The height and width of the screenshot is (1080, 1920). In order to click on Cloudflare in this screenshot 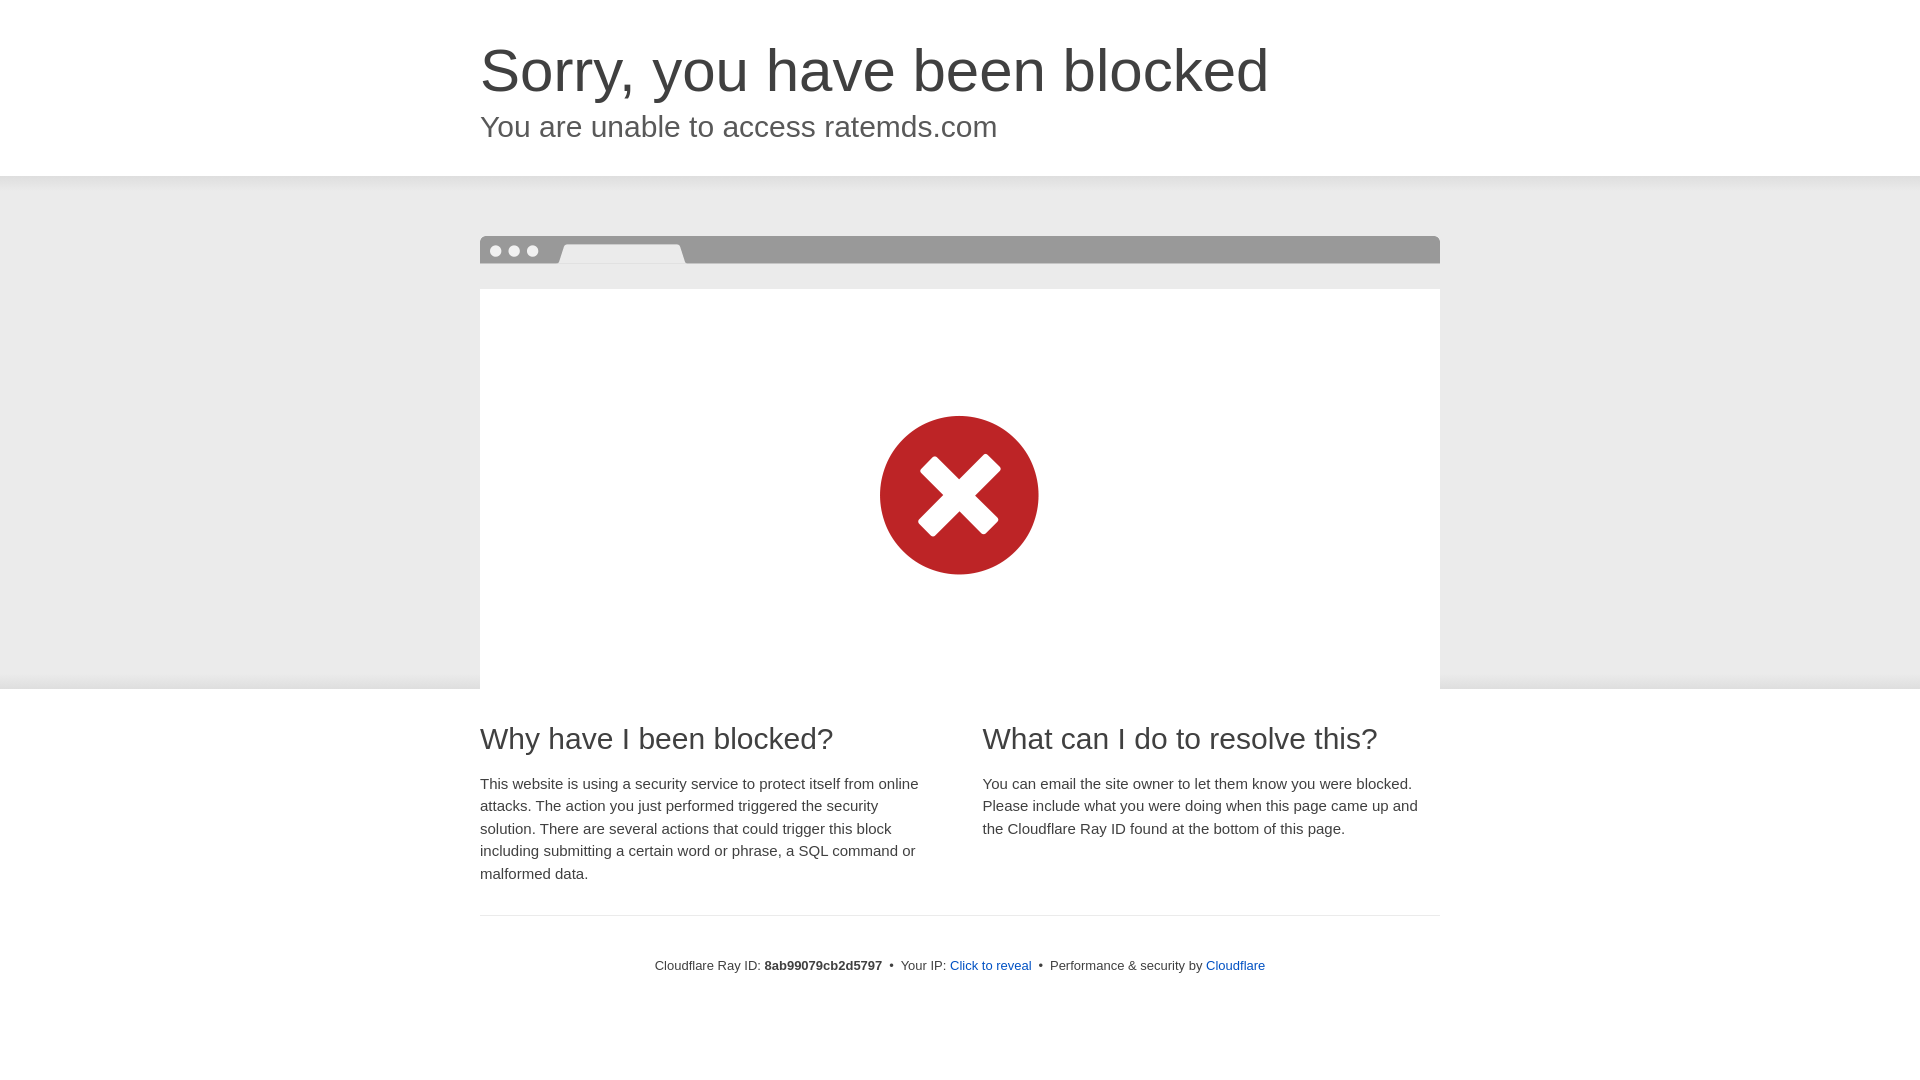, I will do `click(1235, 965)`.